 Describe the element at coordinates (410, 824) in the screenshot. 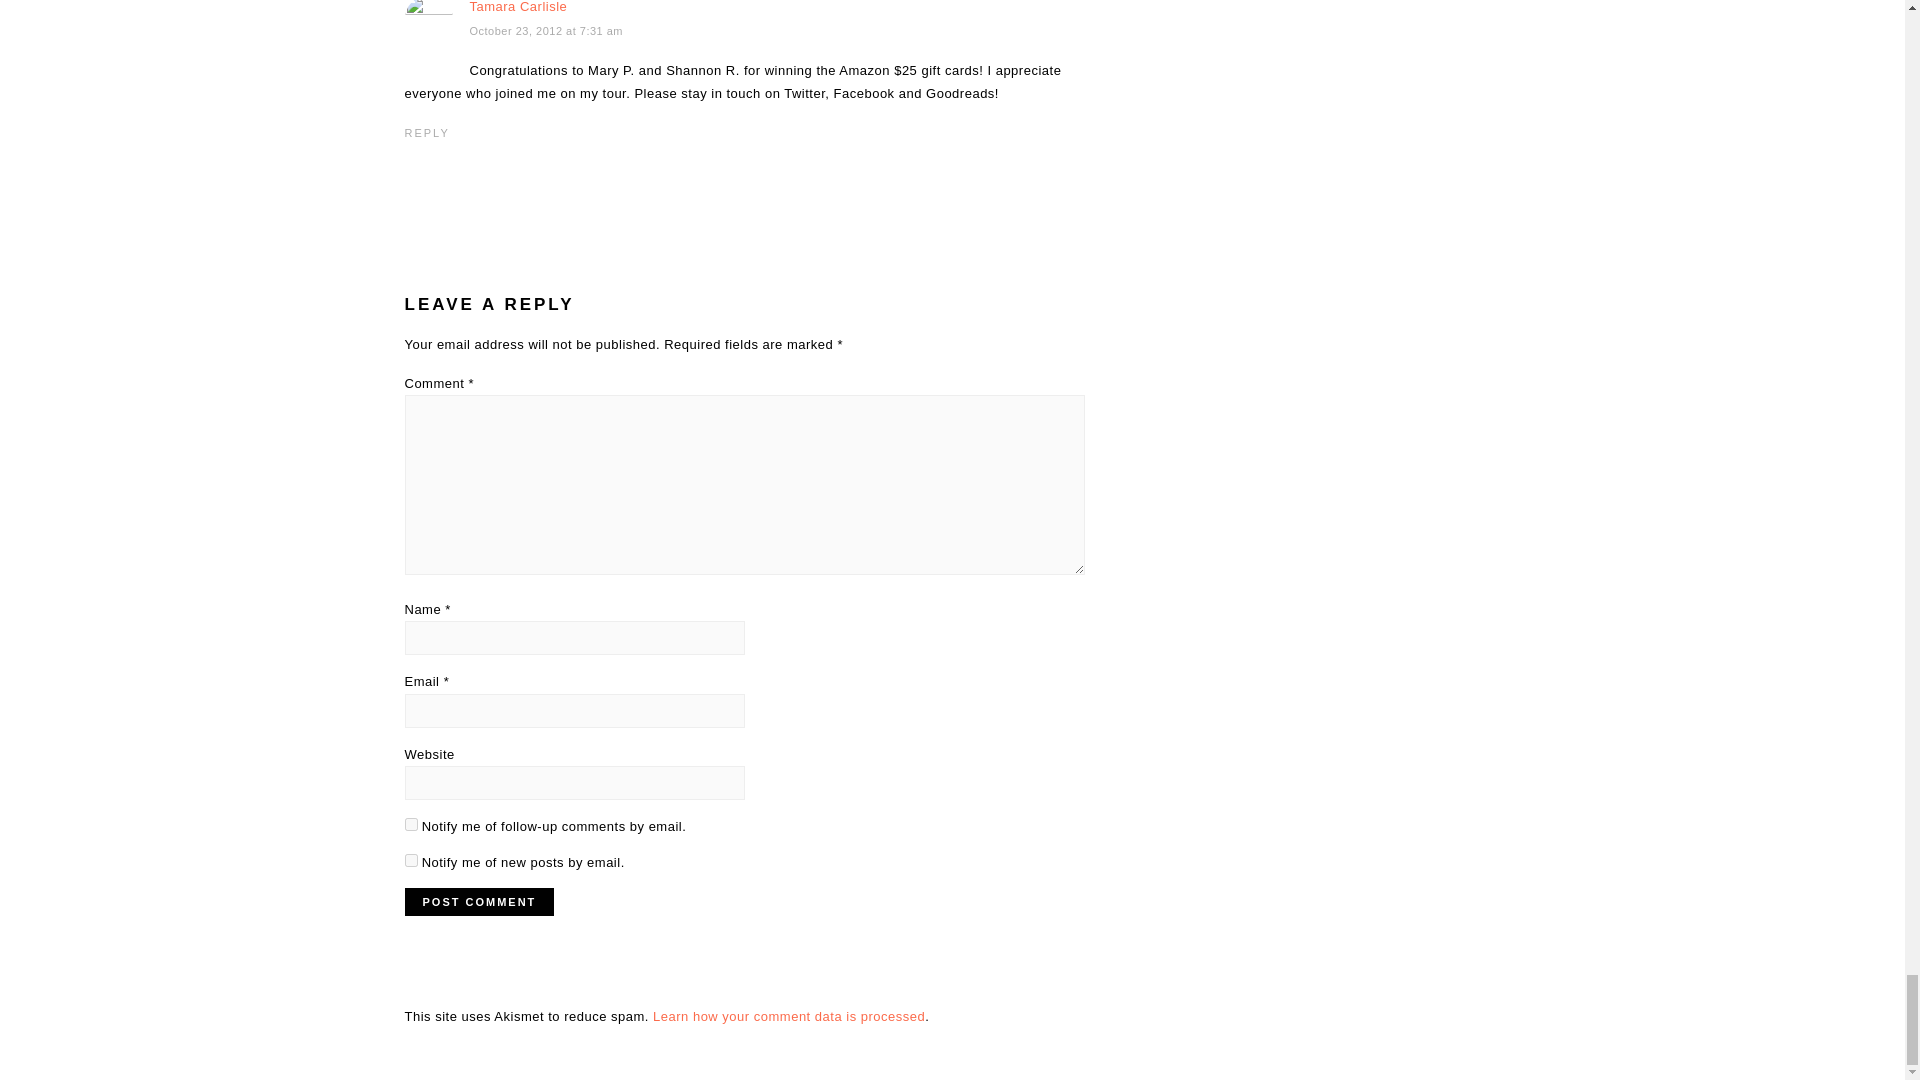

I see `subscribe` at that location.